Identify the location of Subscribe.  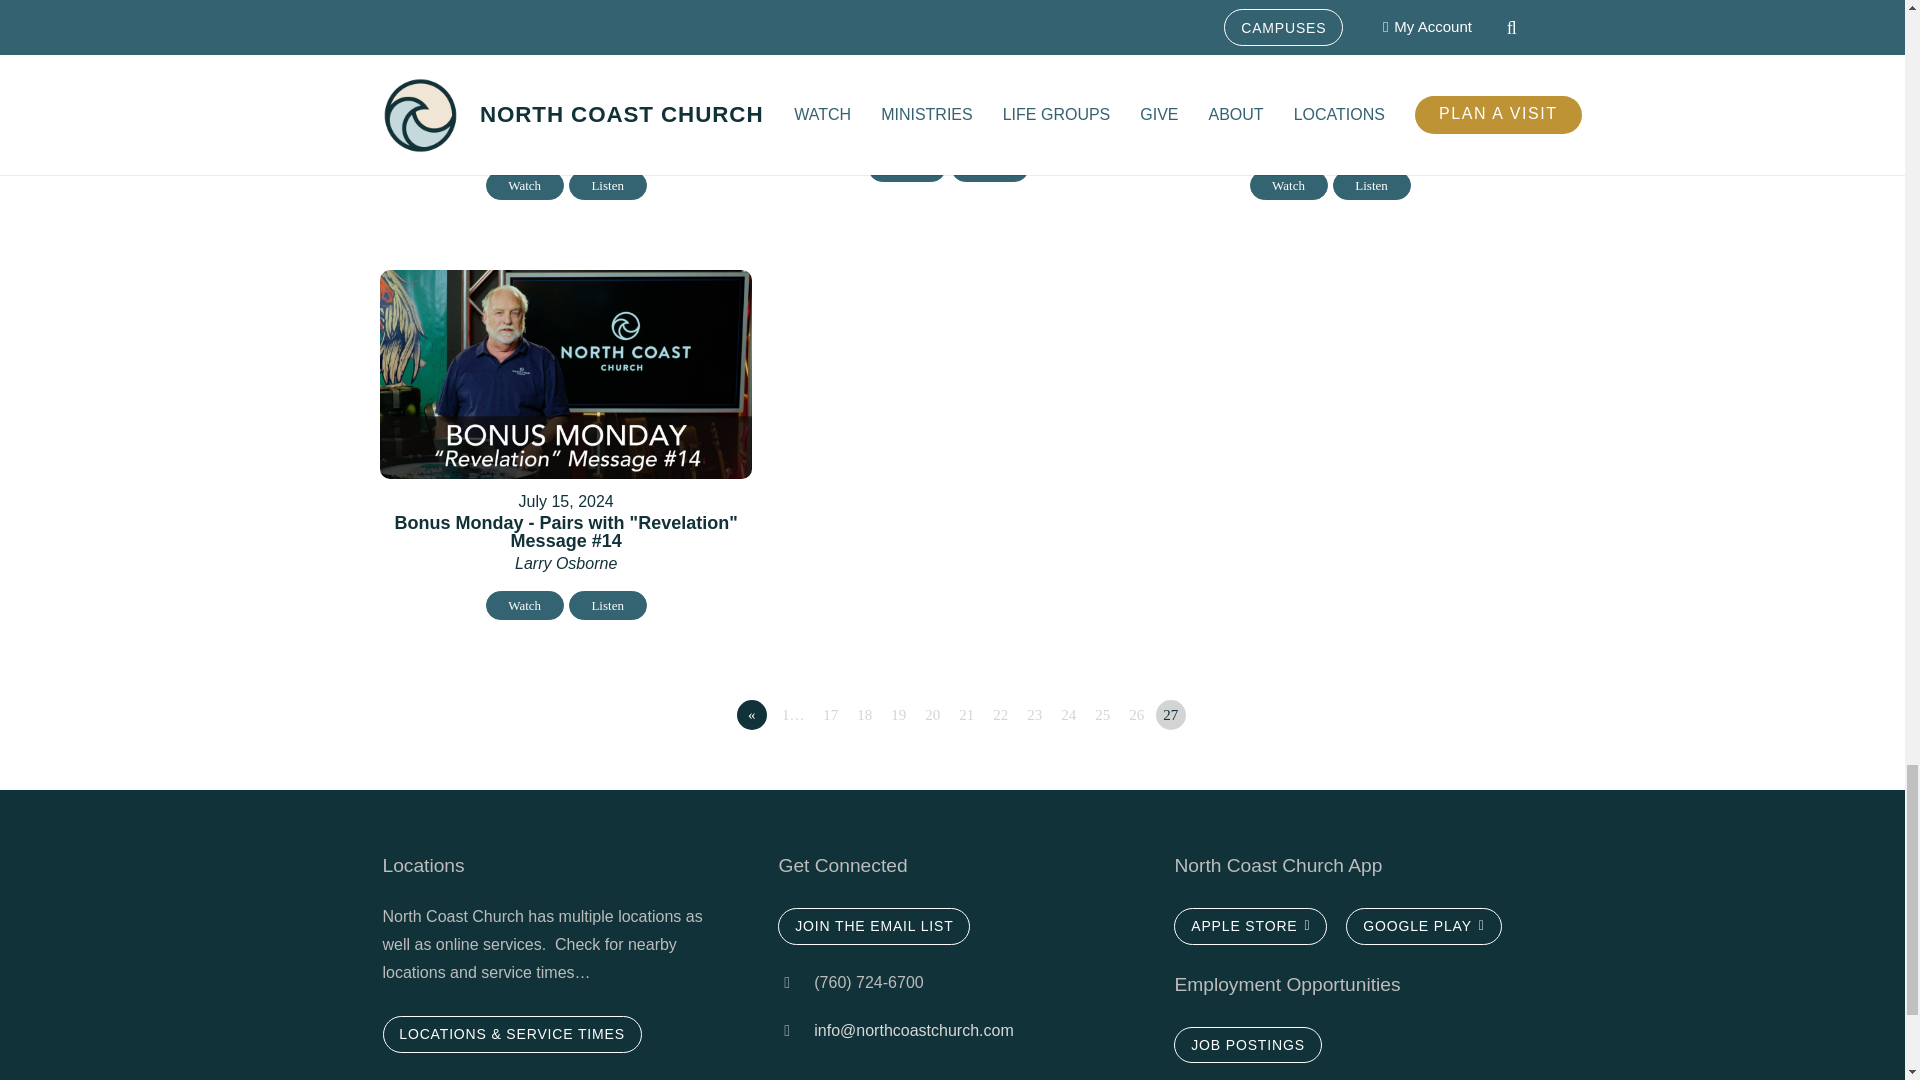
(873, 926).